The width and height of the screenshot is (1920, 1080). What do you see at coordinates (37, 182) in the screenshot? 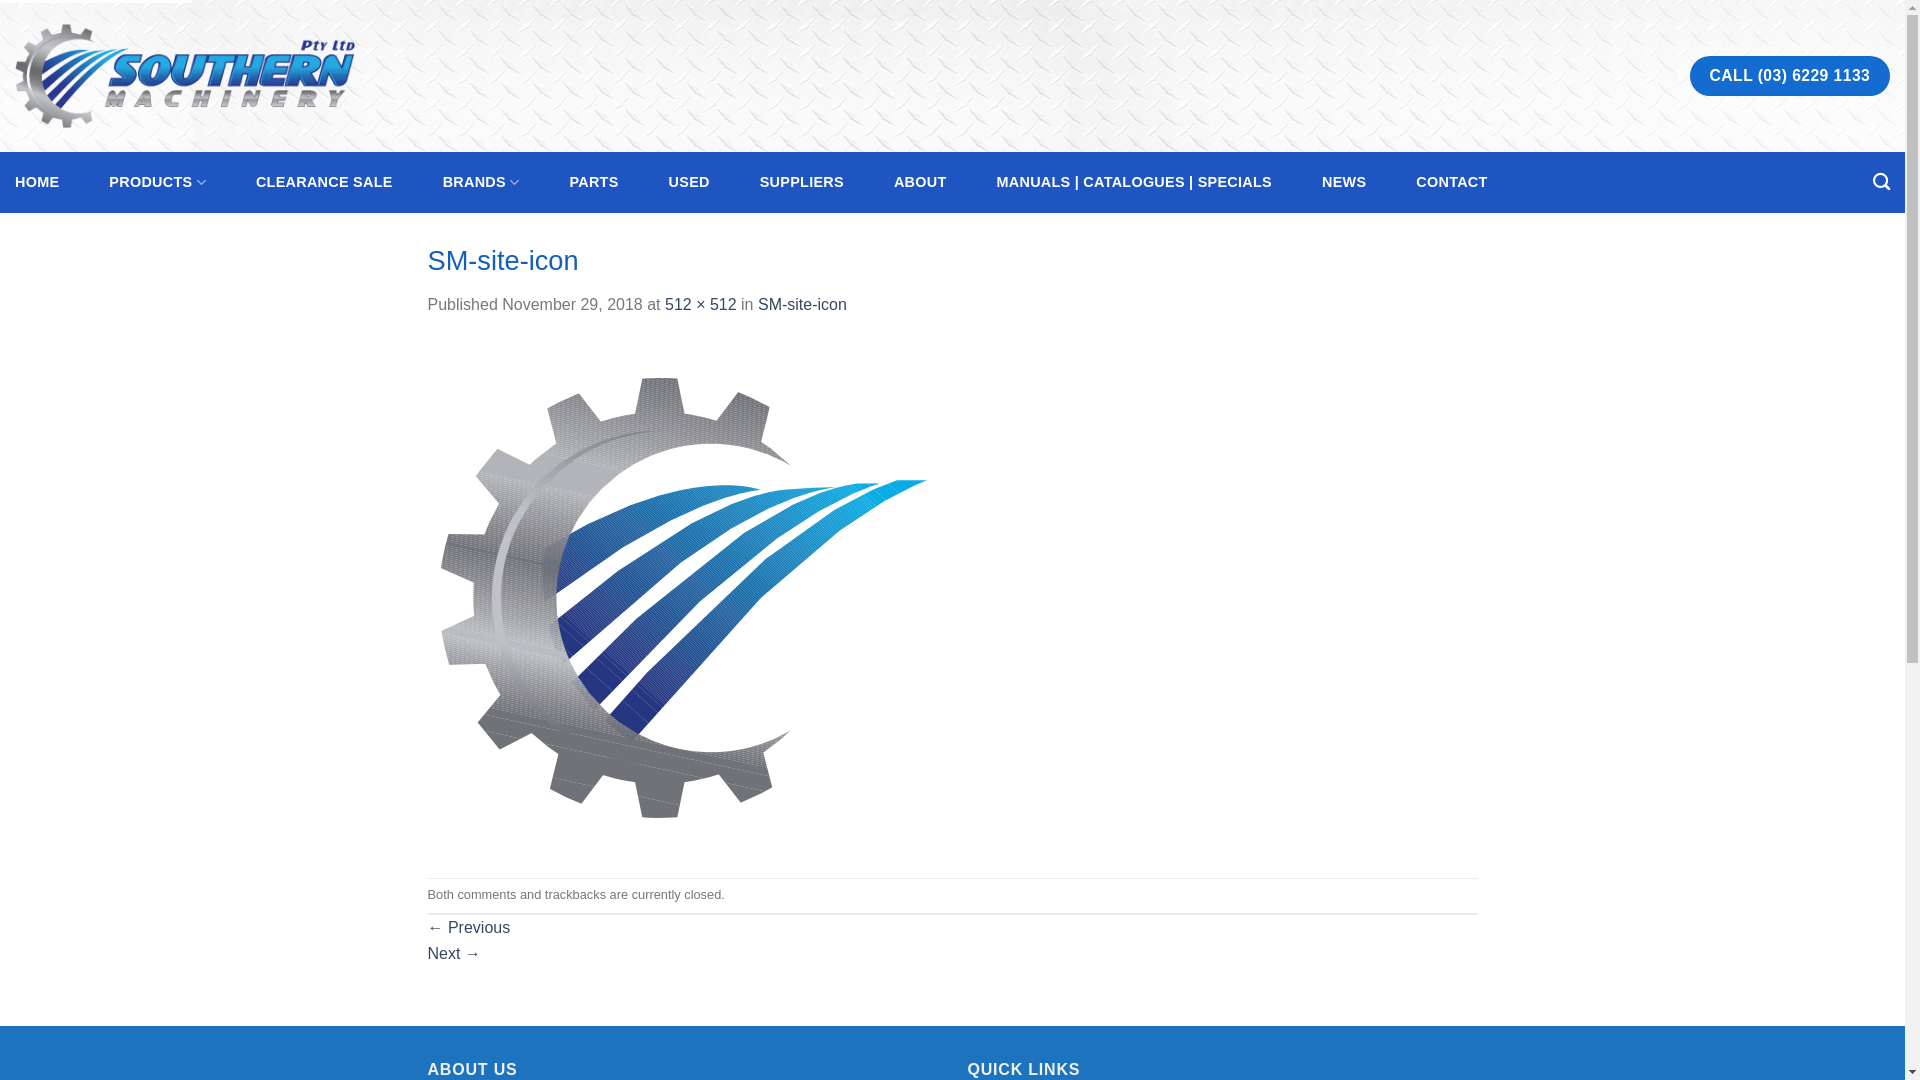
I see `HOME` at bounding box center [37, 182].